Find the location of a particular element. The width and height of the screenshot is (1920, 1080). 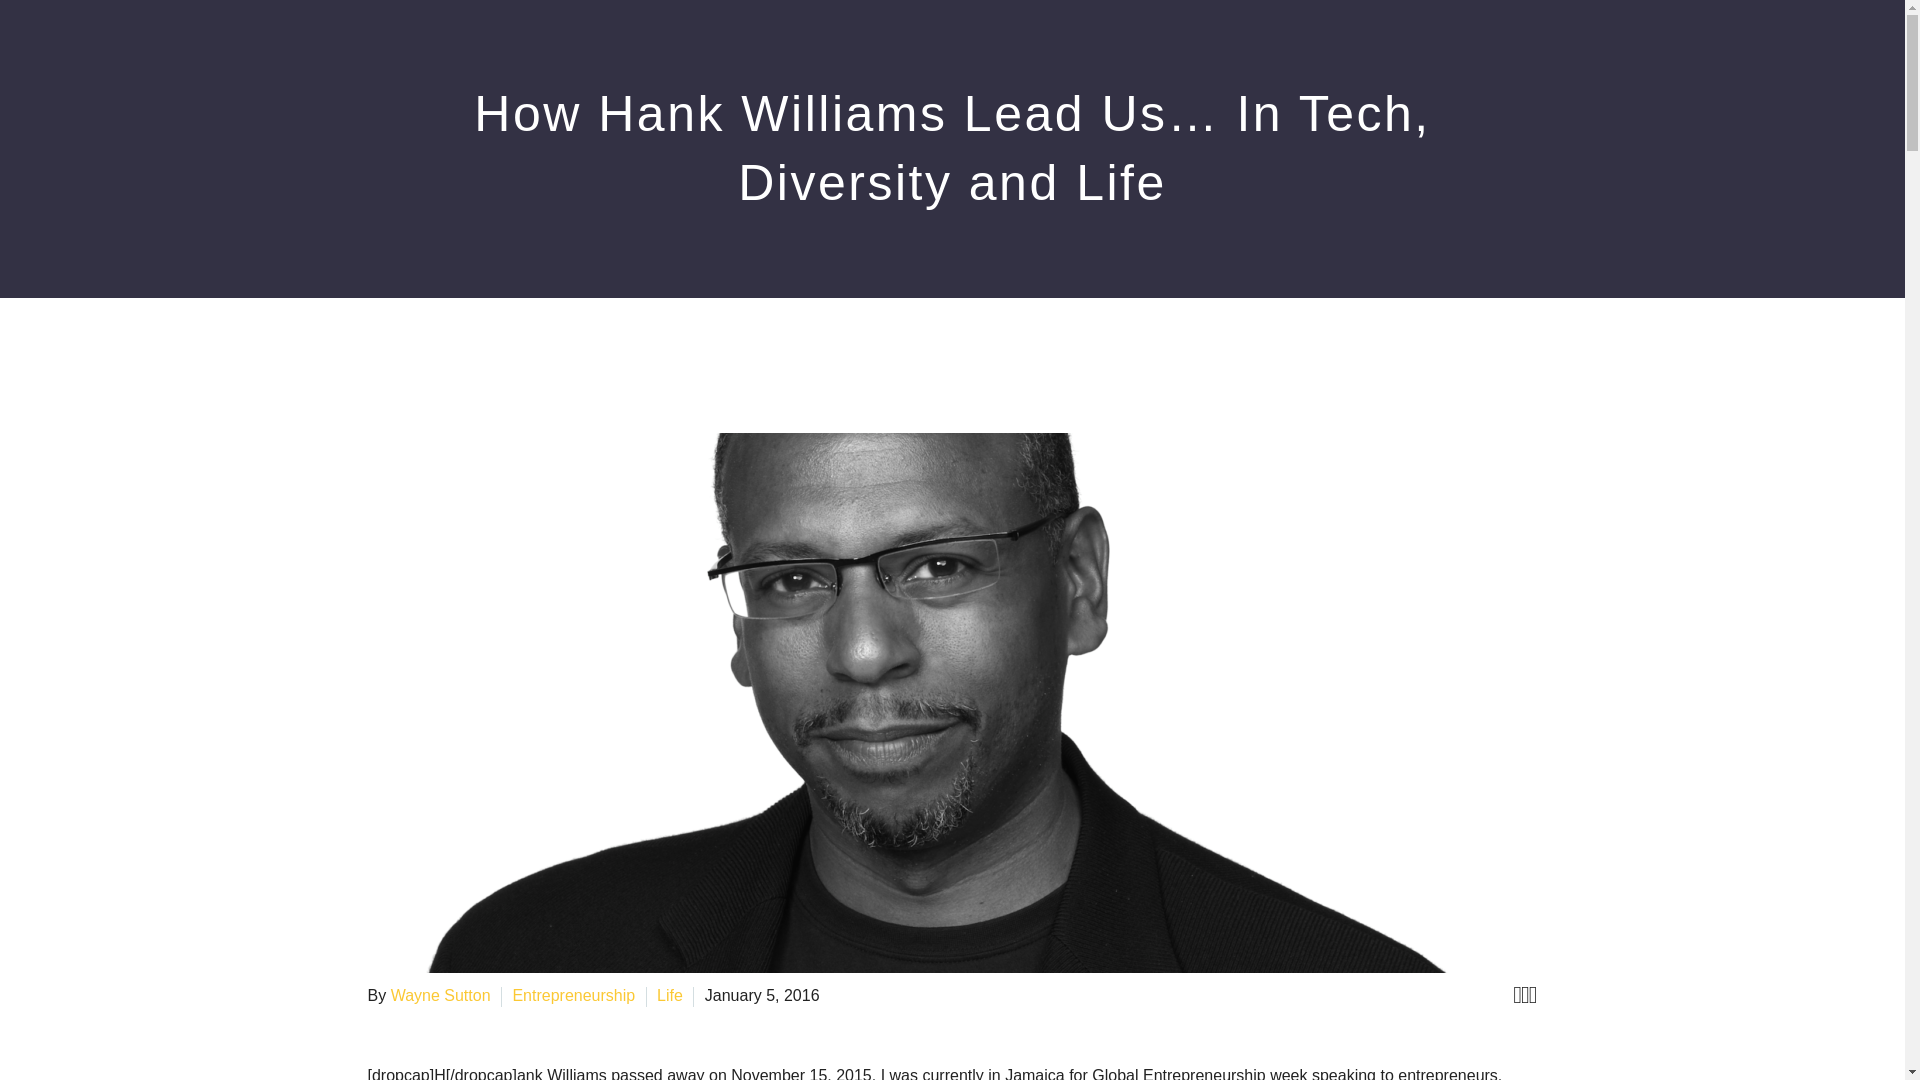

Entrepreneurship is located at coordinates (574, 996).